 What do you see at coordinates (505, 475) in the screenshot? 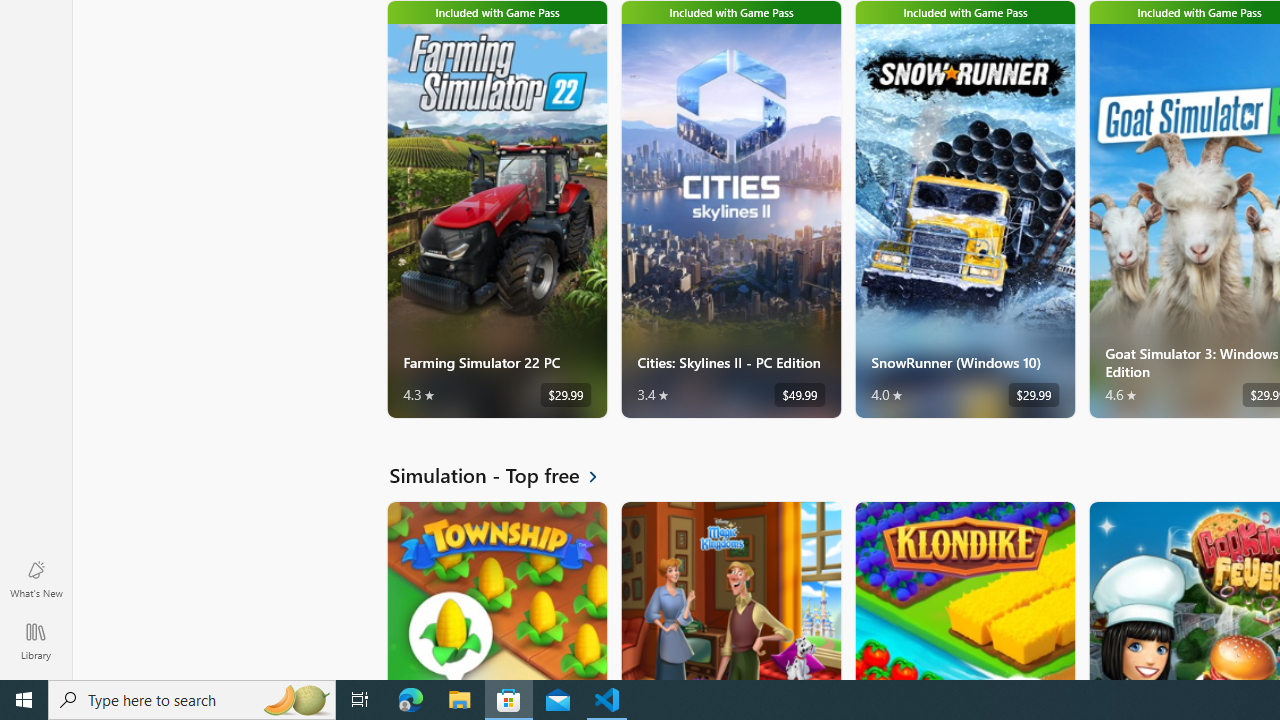
I see `See all  Simulation - Top free` at bounding box center [505, 475].